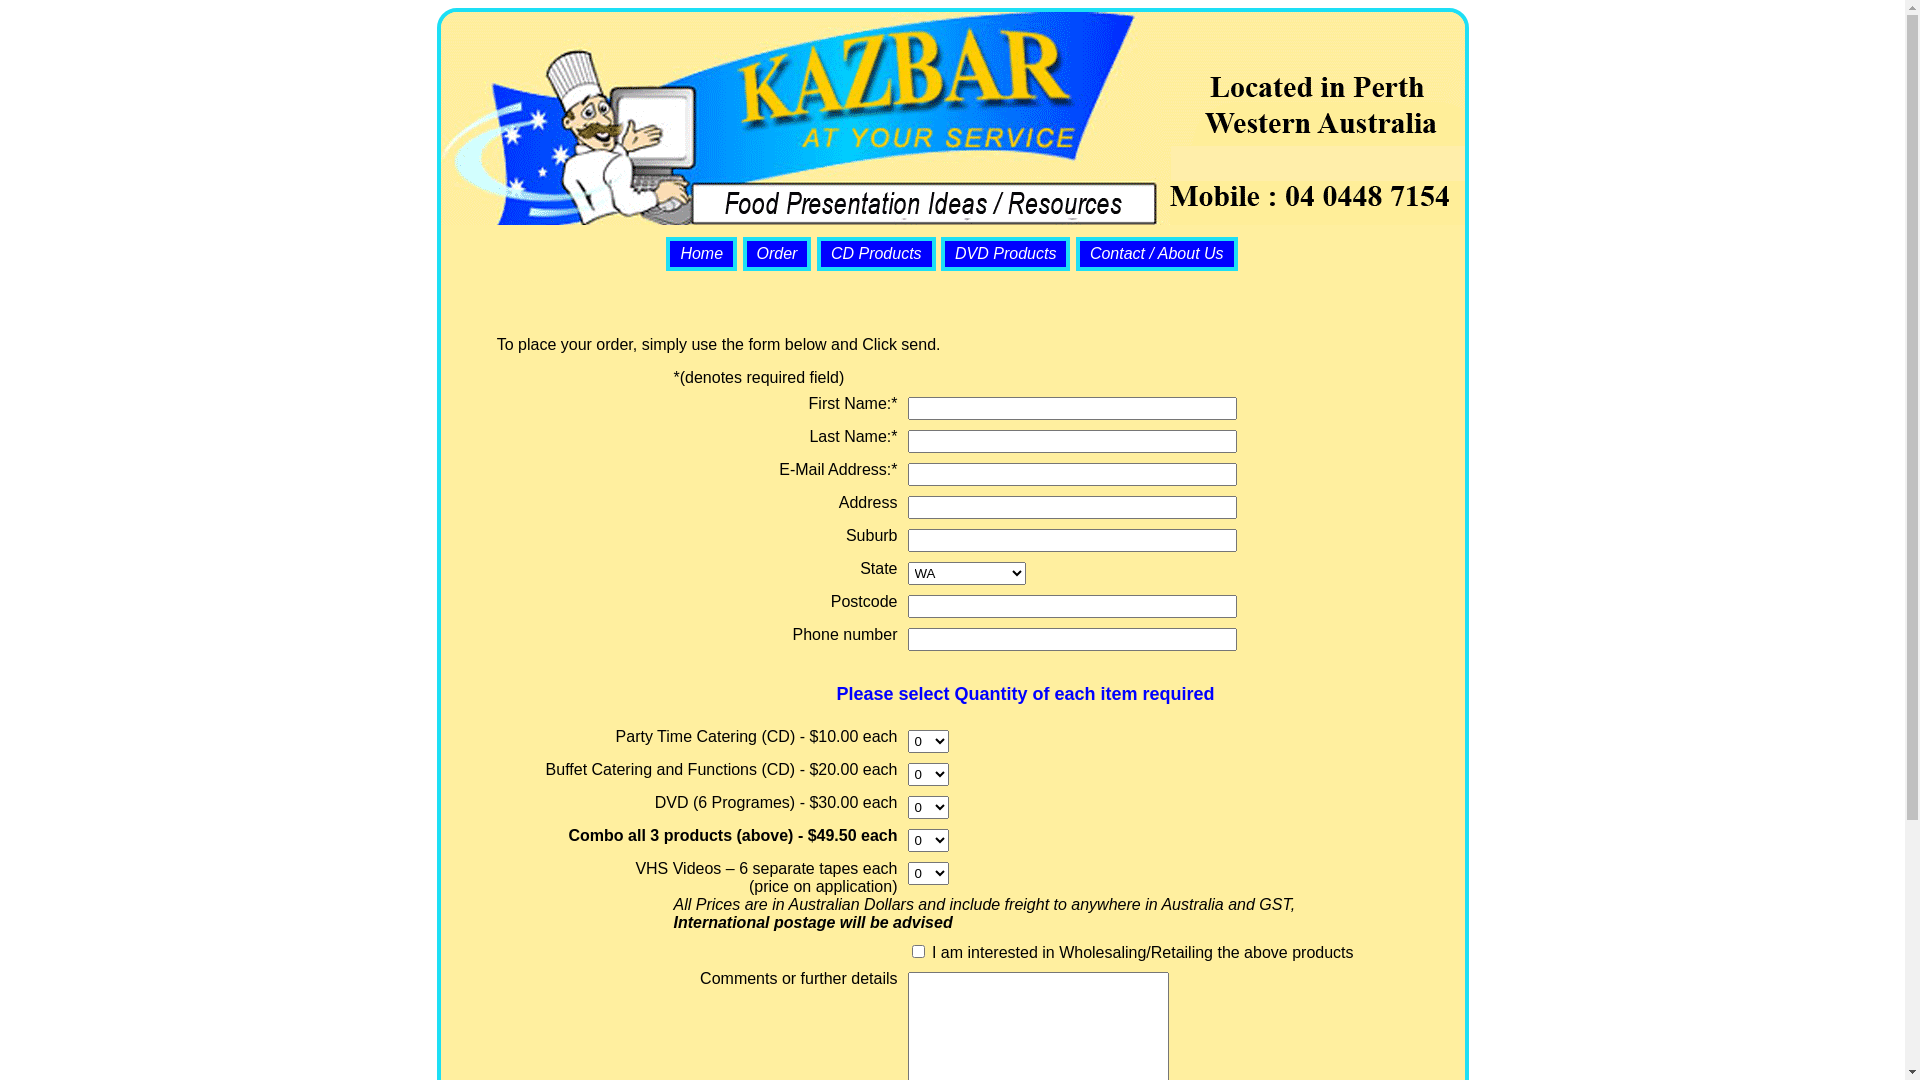  Describe the element at coordinates (1157, 254) in the screenshot. I see `Contact / About Us` at that location.